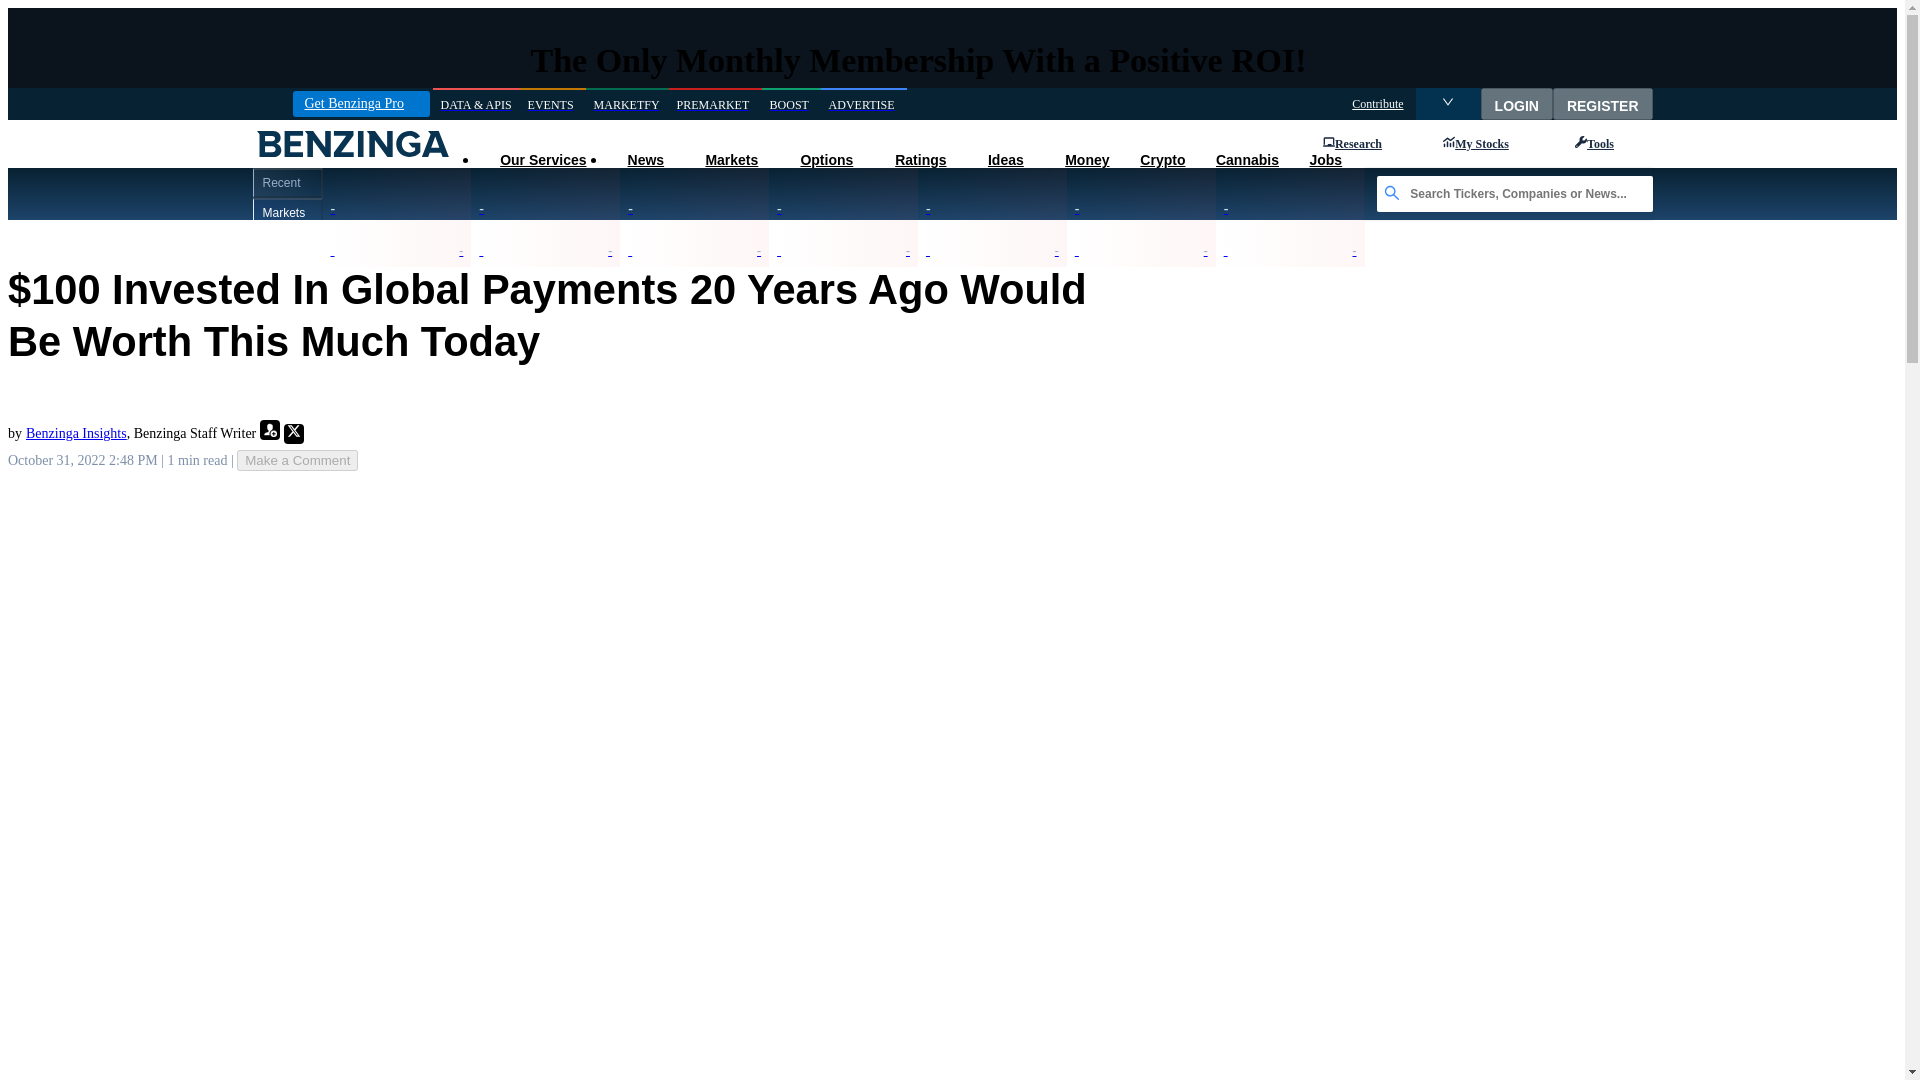 The image size is (1920, 1080). What do you see at coordinates (792, 104) in the screenshot?
I see `BOOST` at bounding box center [792, 104].